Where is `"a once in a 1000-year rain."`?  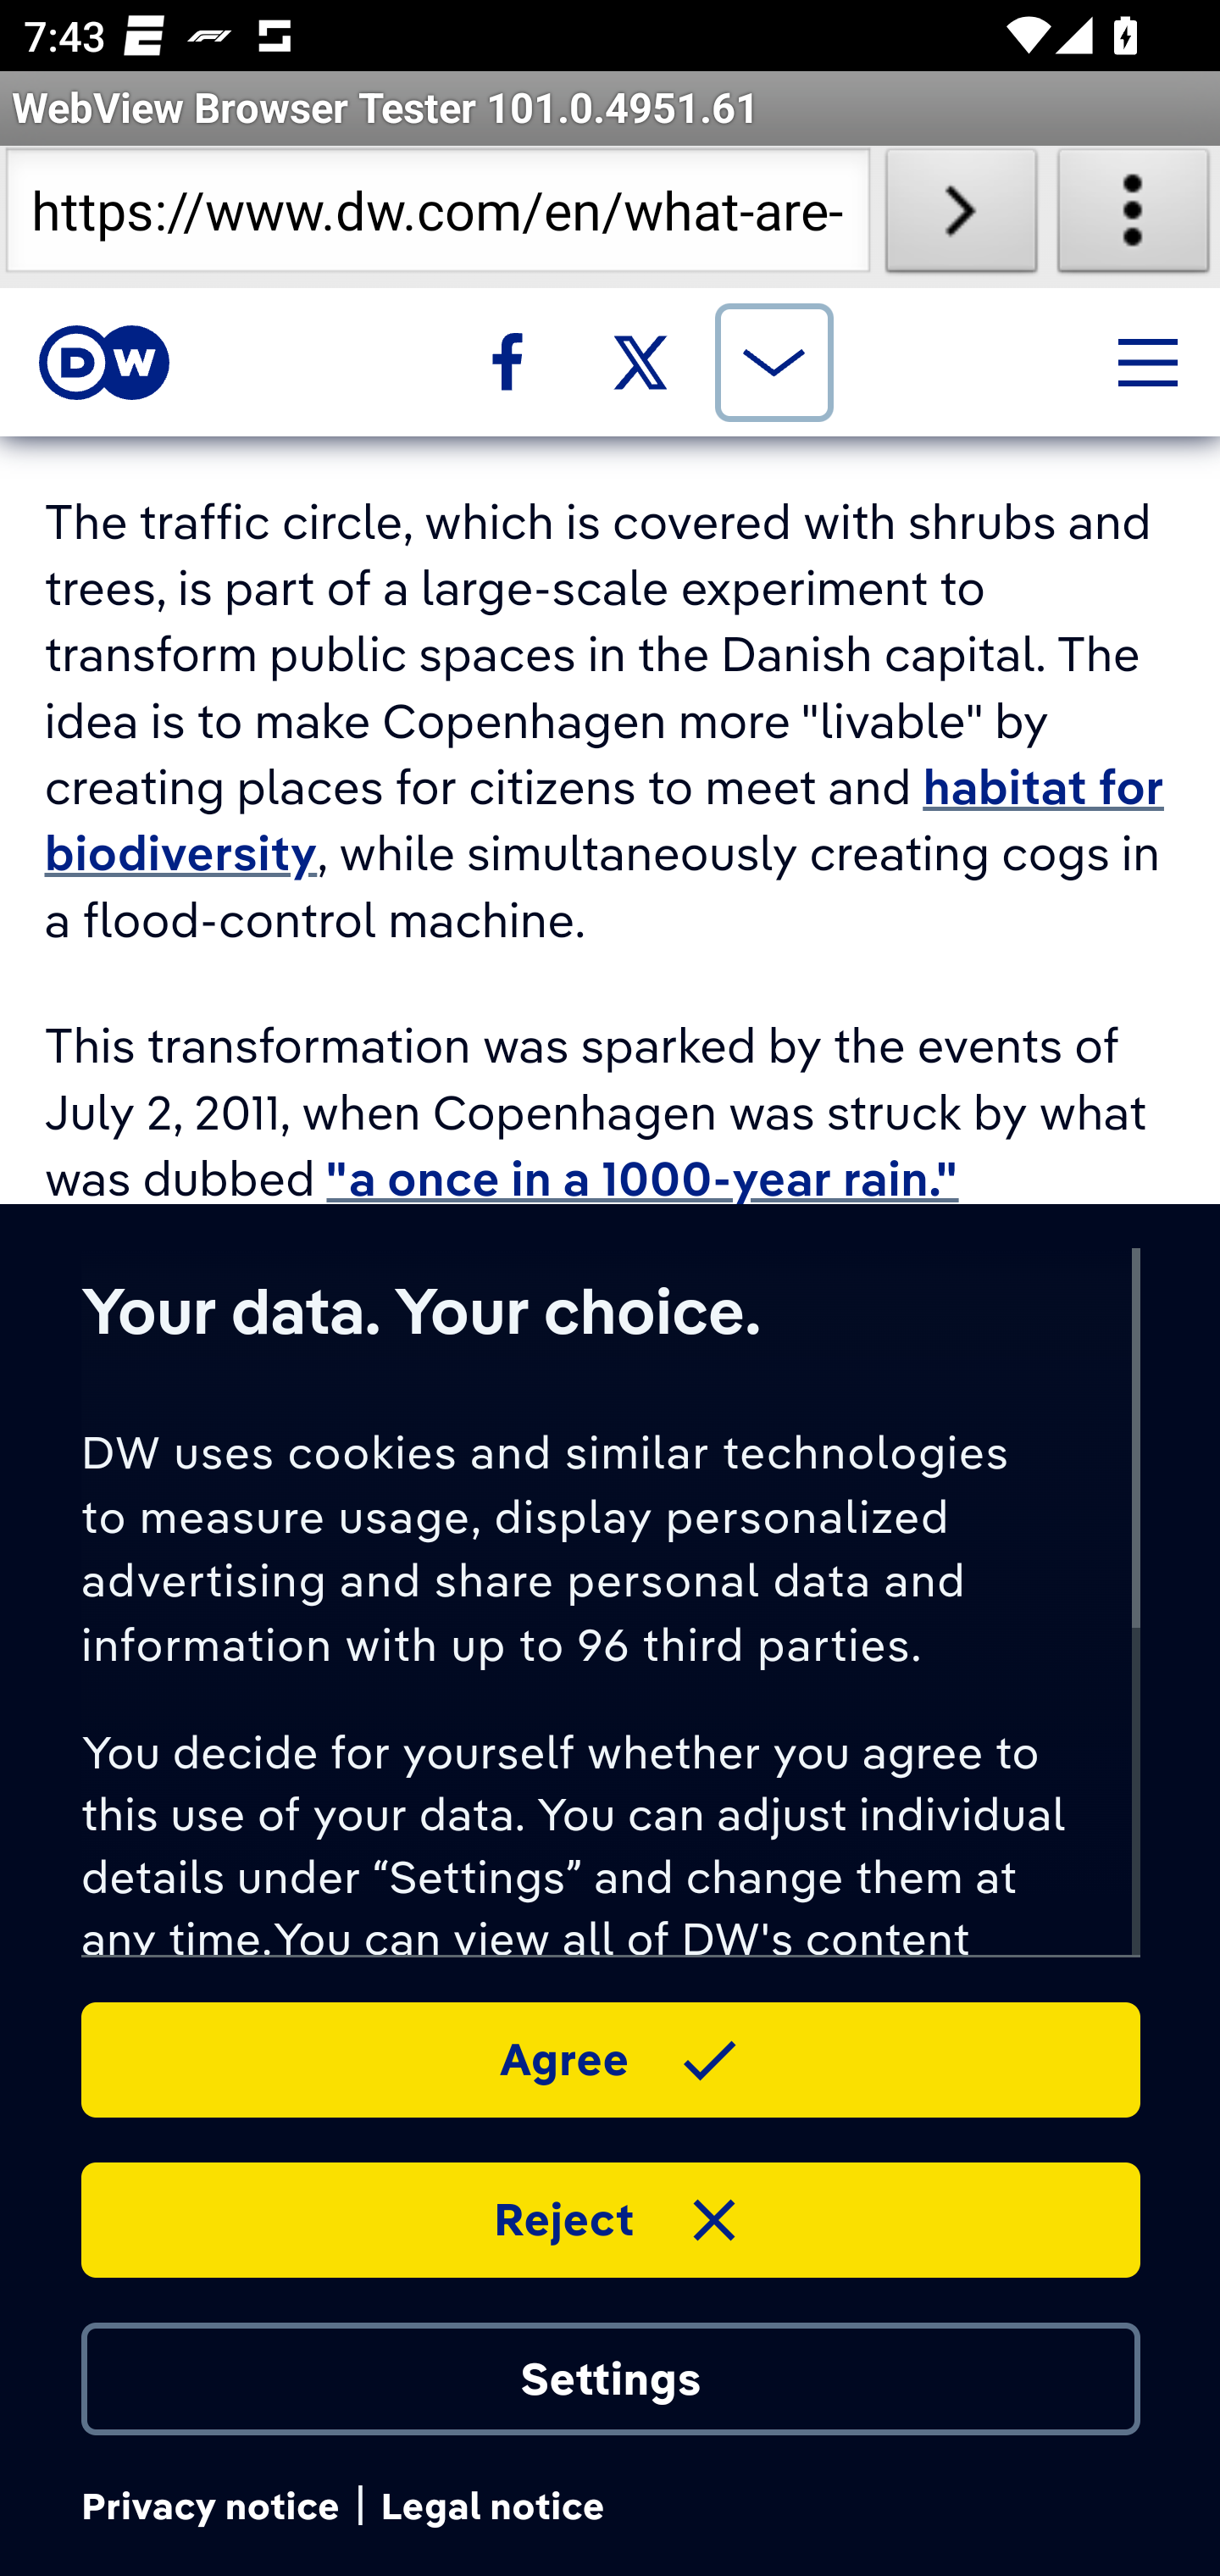 "a once in a 1000-year rain." is located at coordinates (643, 1180).